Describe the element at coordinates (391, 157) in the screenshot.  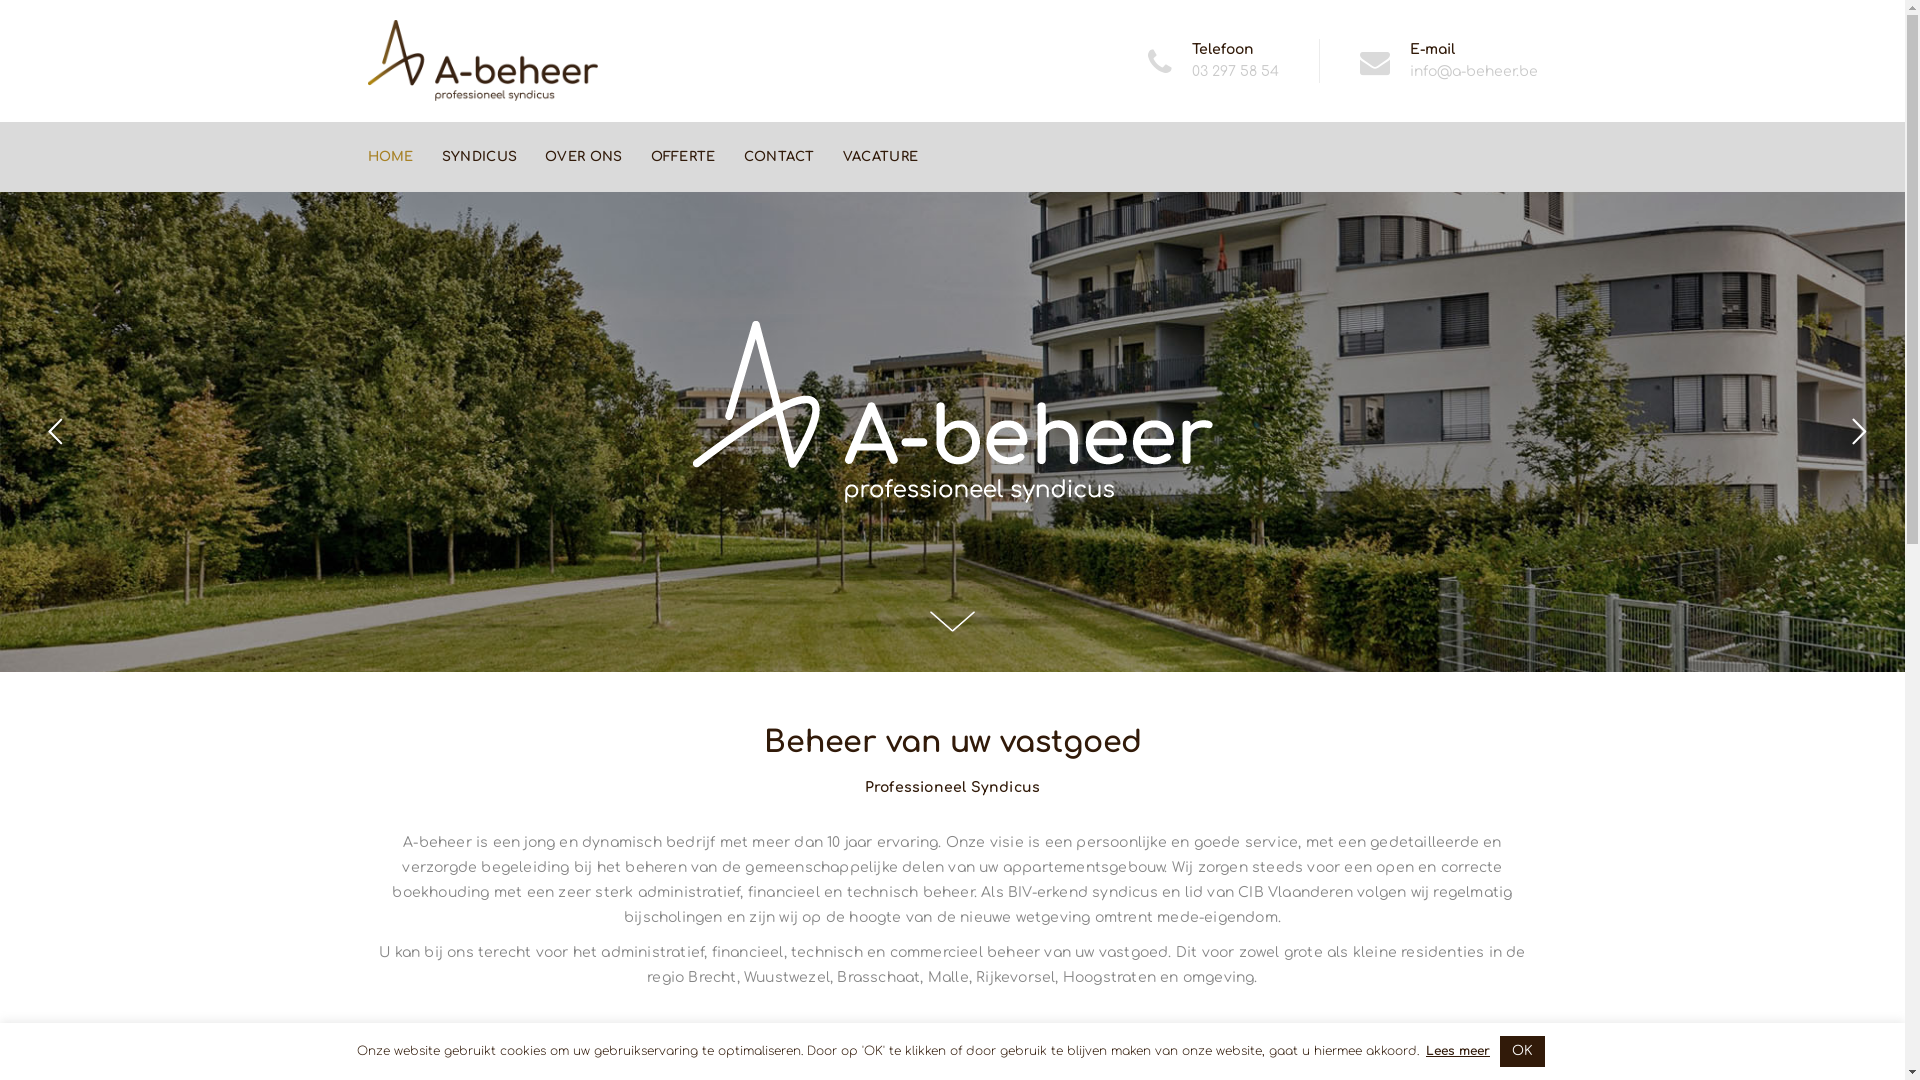
I see `HOME` at that location.